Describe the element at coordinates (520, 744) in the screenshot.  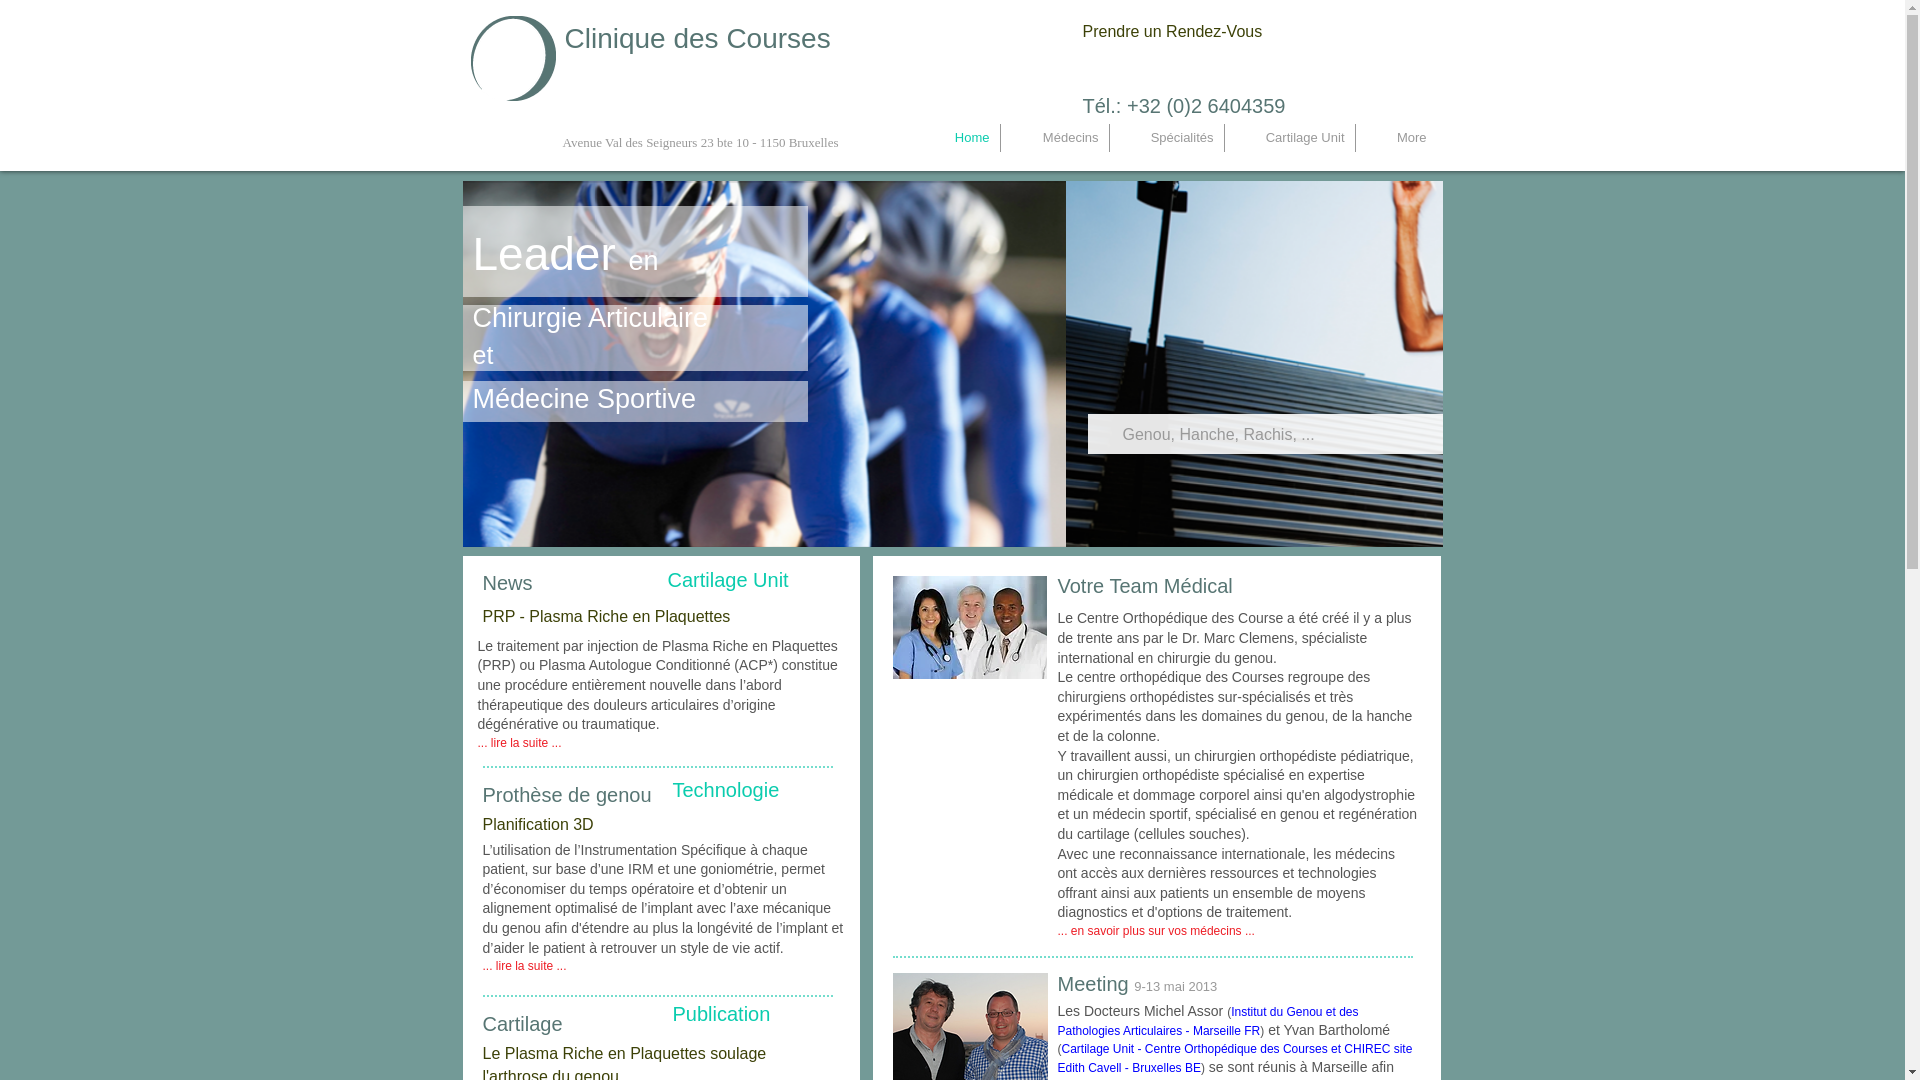
I see `... lire la suite ...` at that location.